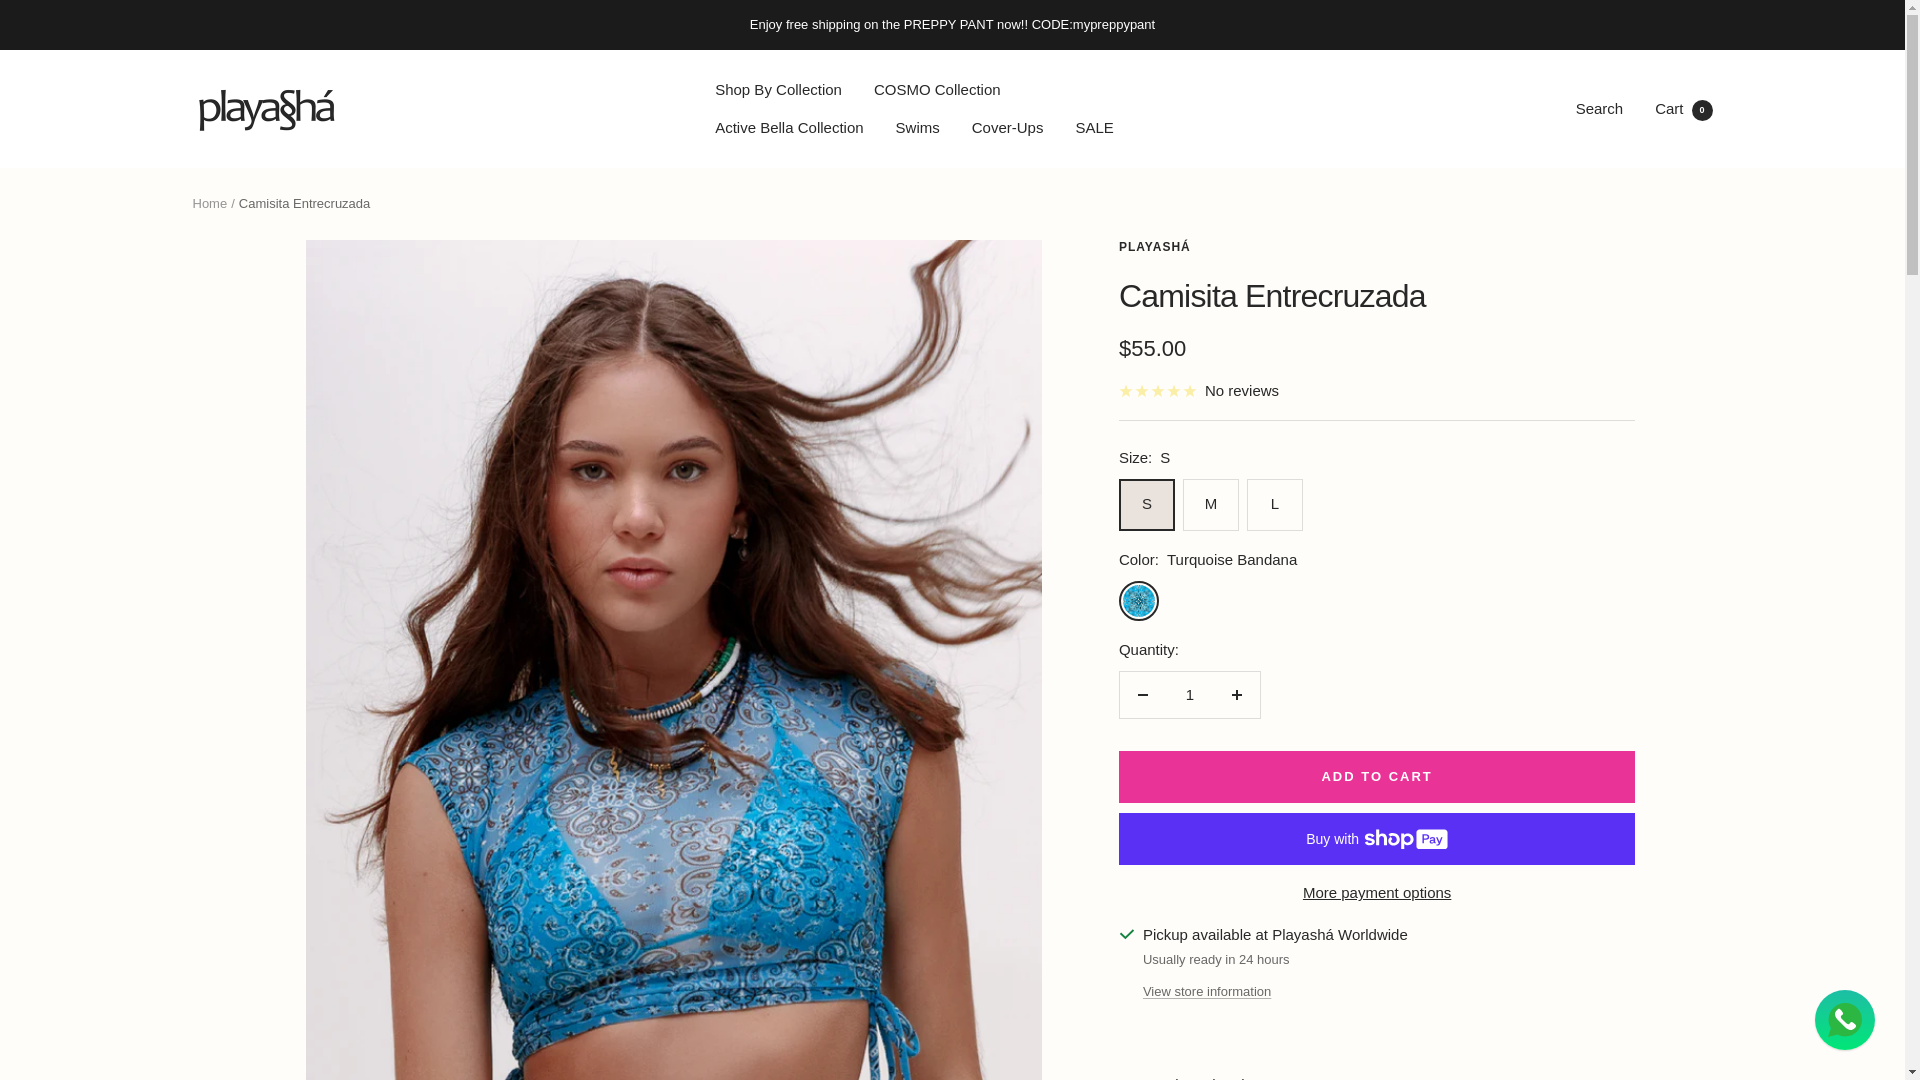  Describe the element at coordinates (1008, 128) in the screenshot. I see `Cover-Ups` at that location.